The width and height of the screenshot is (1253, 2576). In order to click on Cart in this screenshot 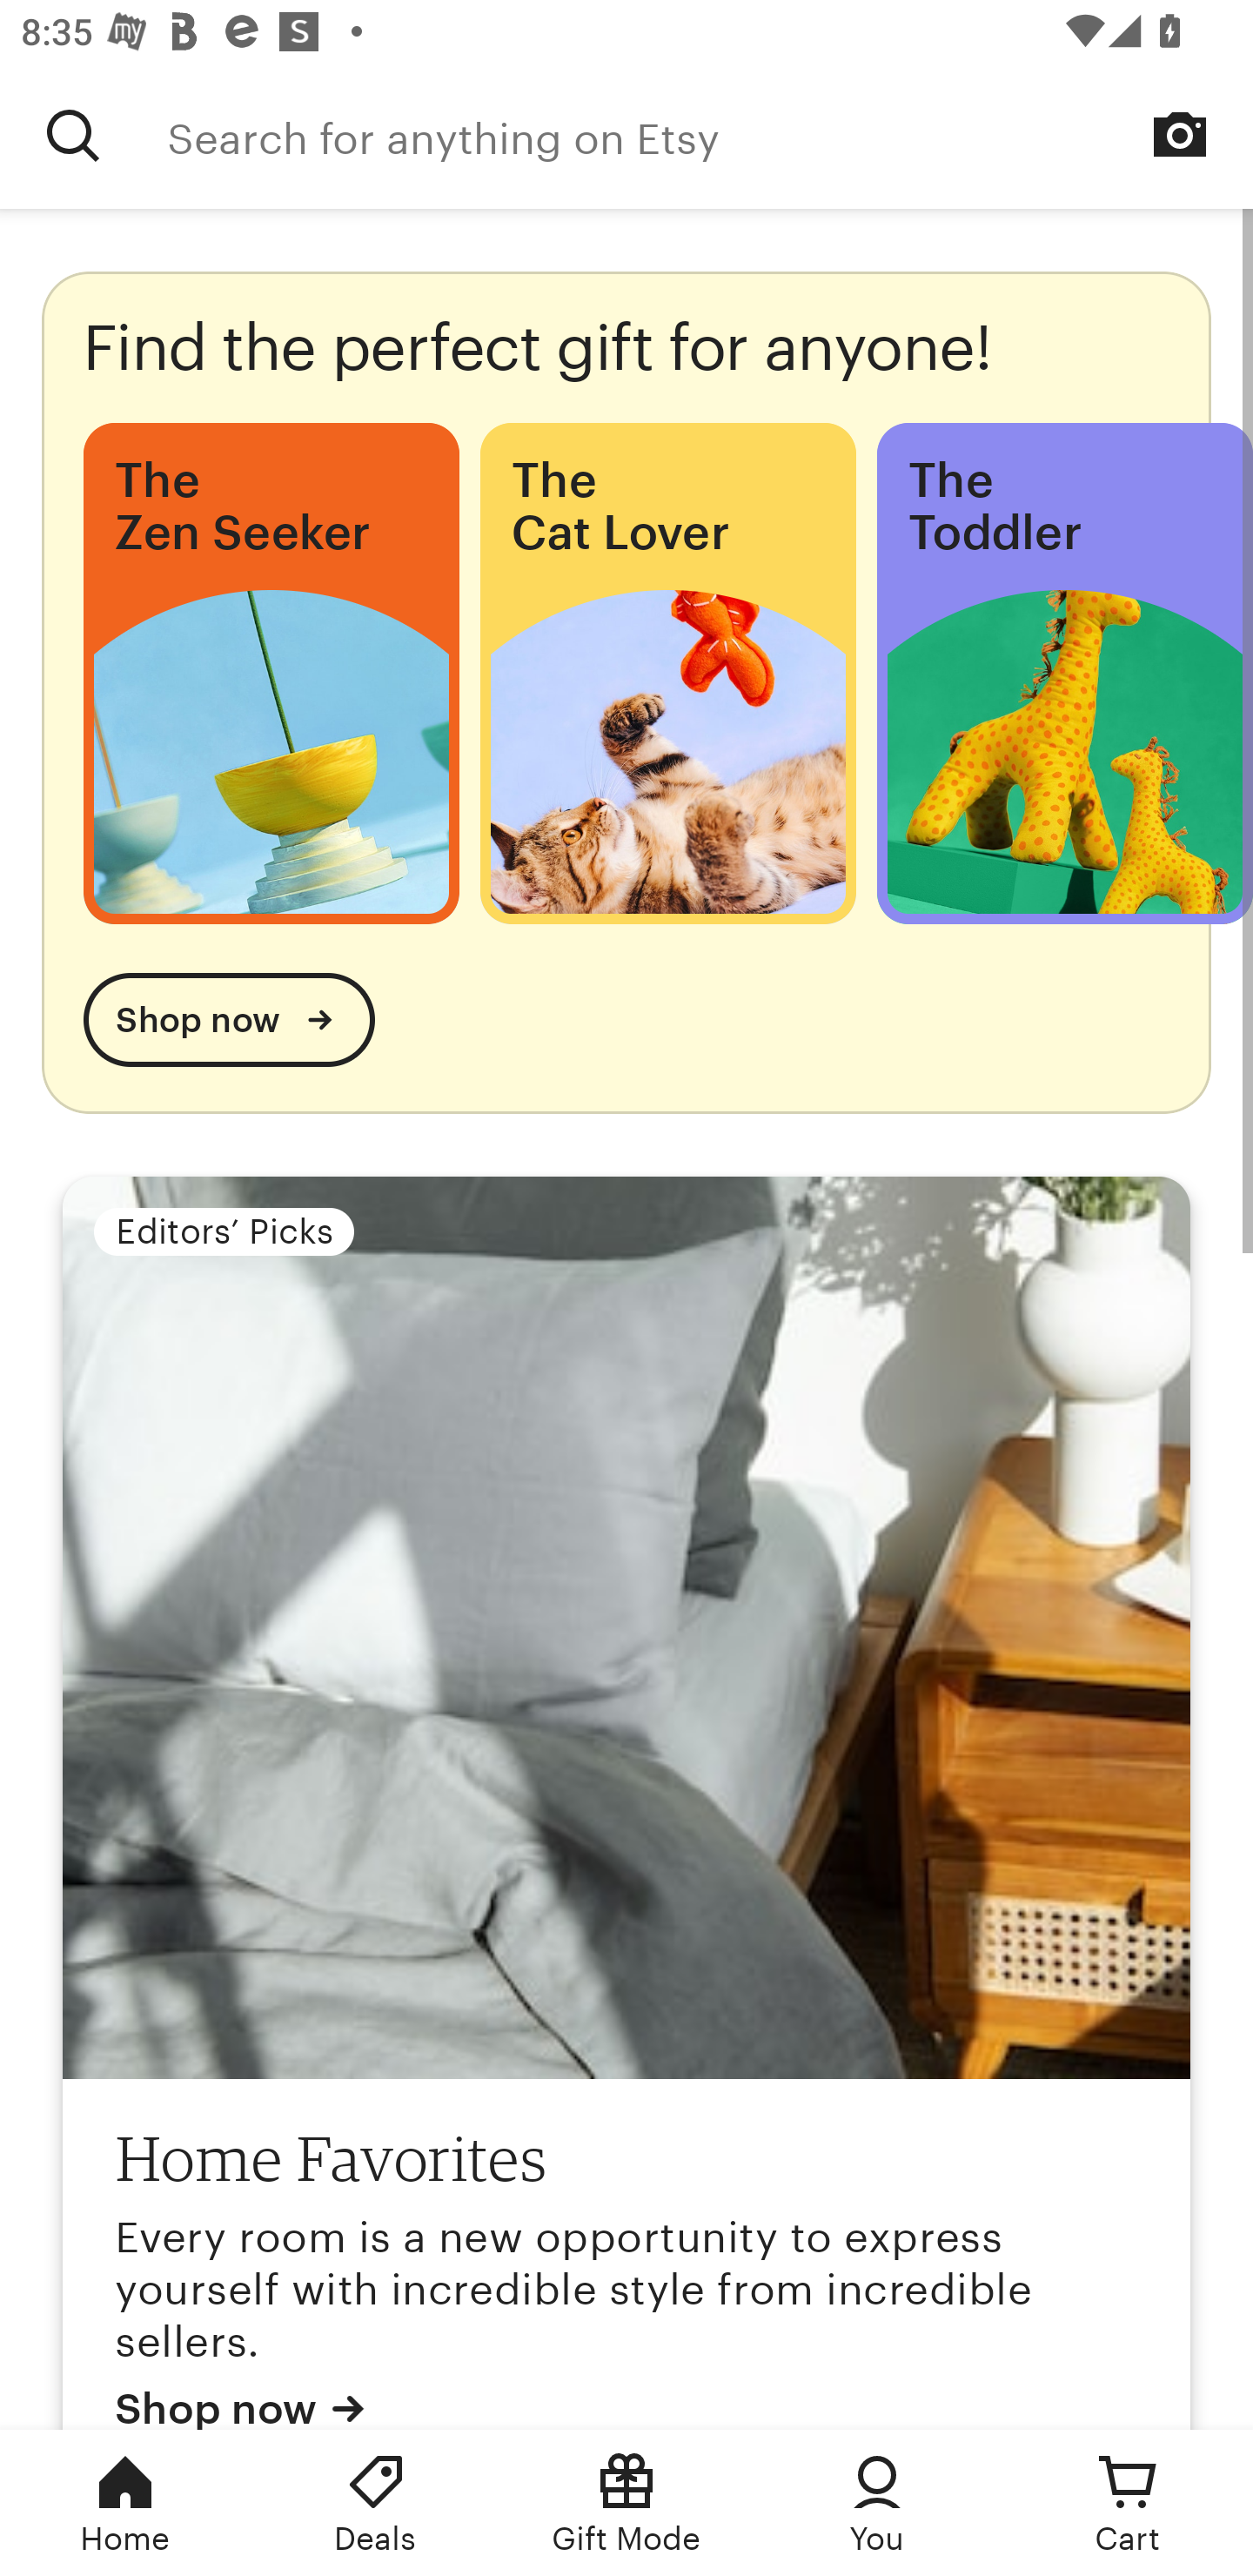, I will do `click(1128, 2503)`.